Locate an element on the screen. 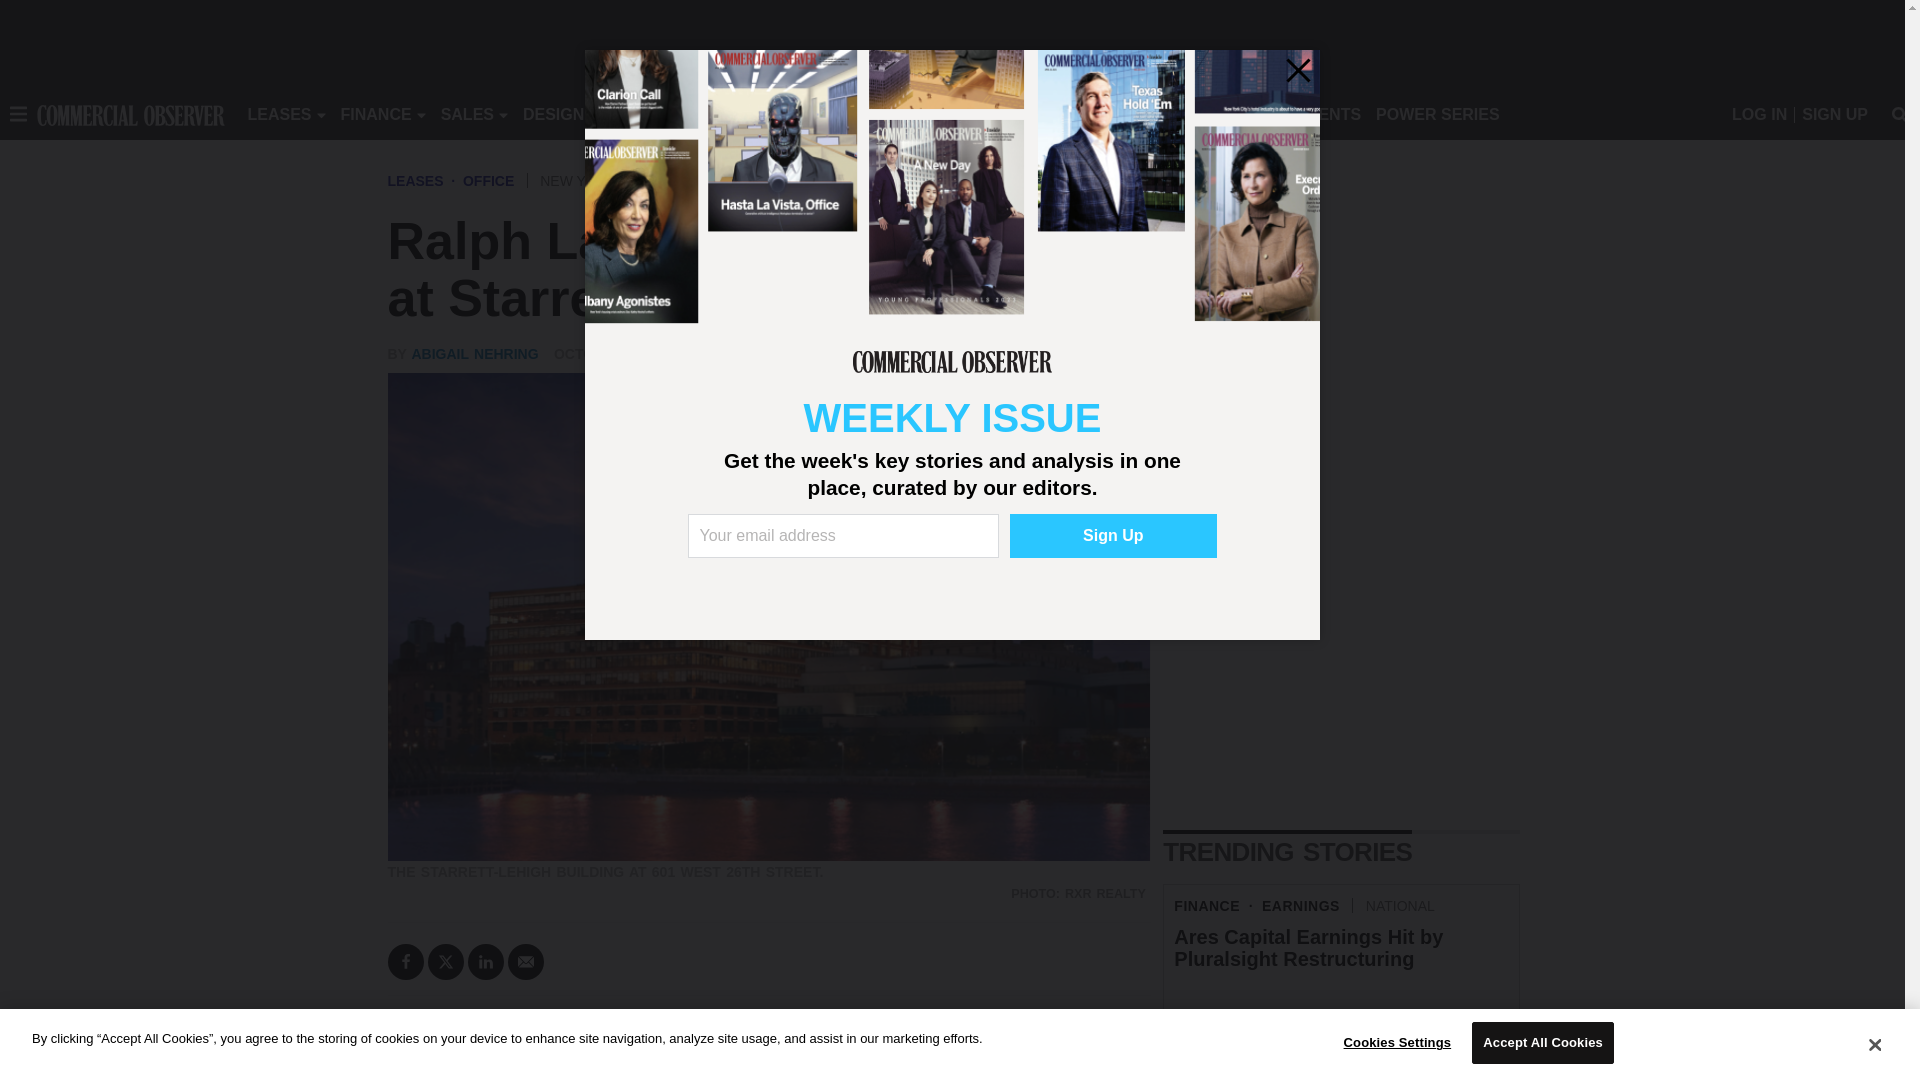 This screenshot has width=1920, height=1080. SALES is located at coordinates (467, 114).